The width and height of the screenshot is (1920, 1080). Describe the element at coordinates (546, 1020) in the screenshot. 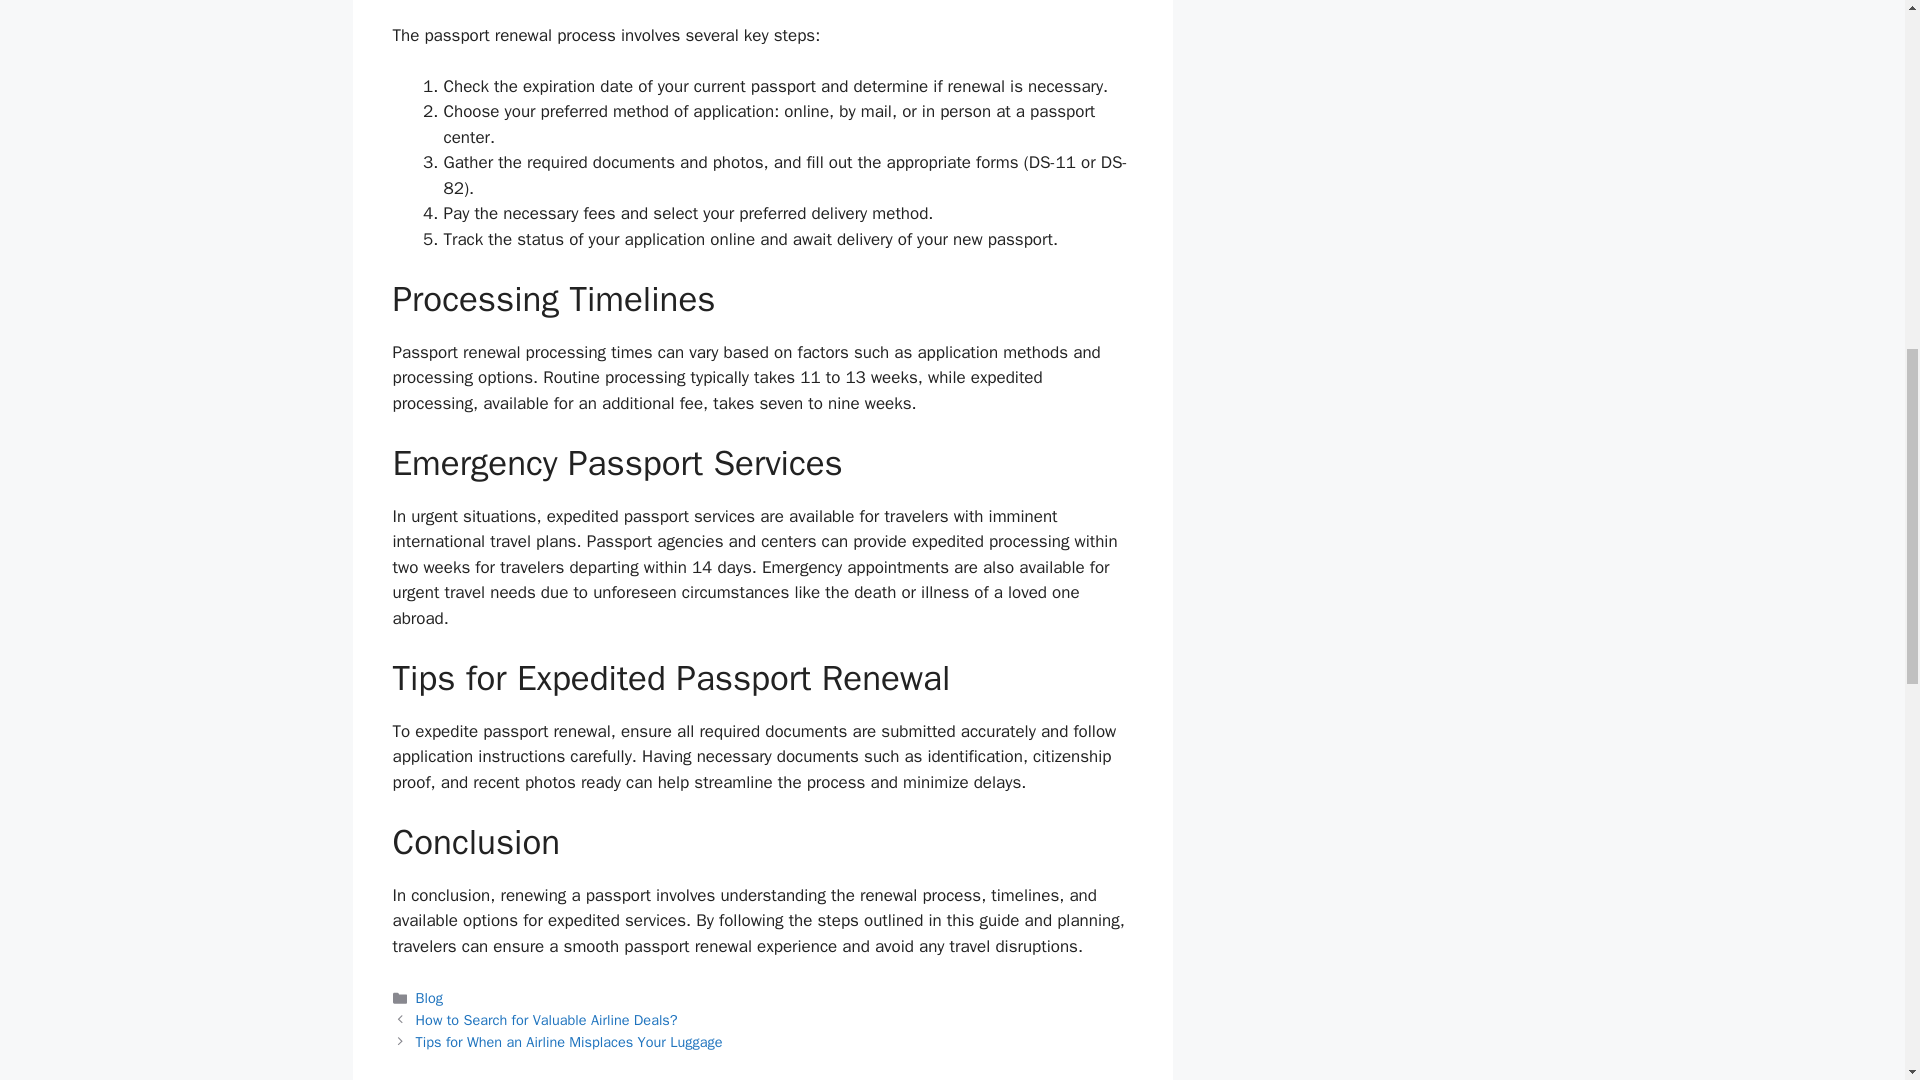

I see `How to Search for Valuable Airline Deals?` at that location.